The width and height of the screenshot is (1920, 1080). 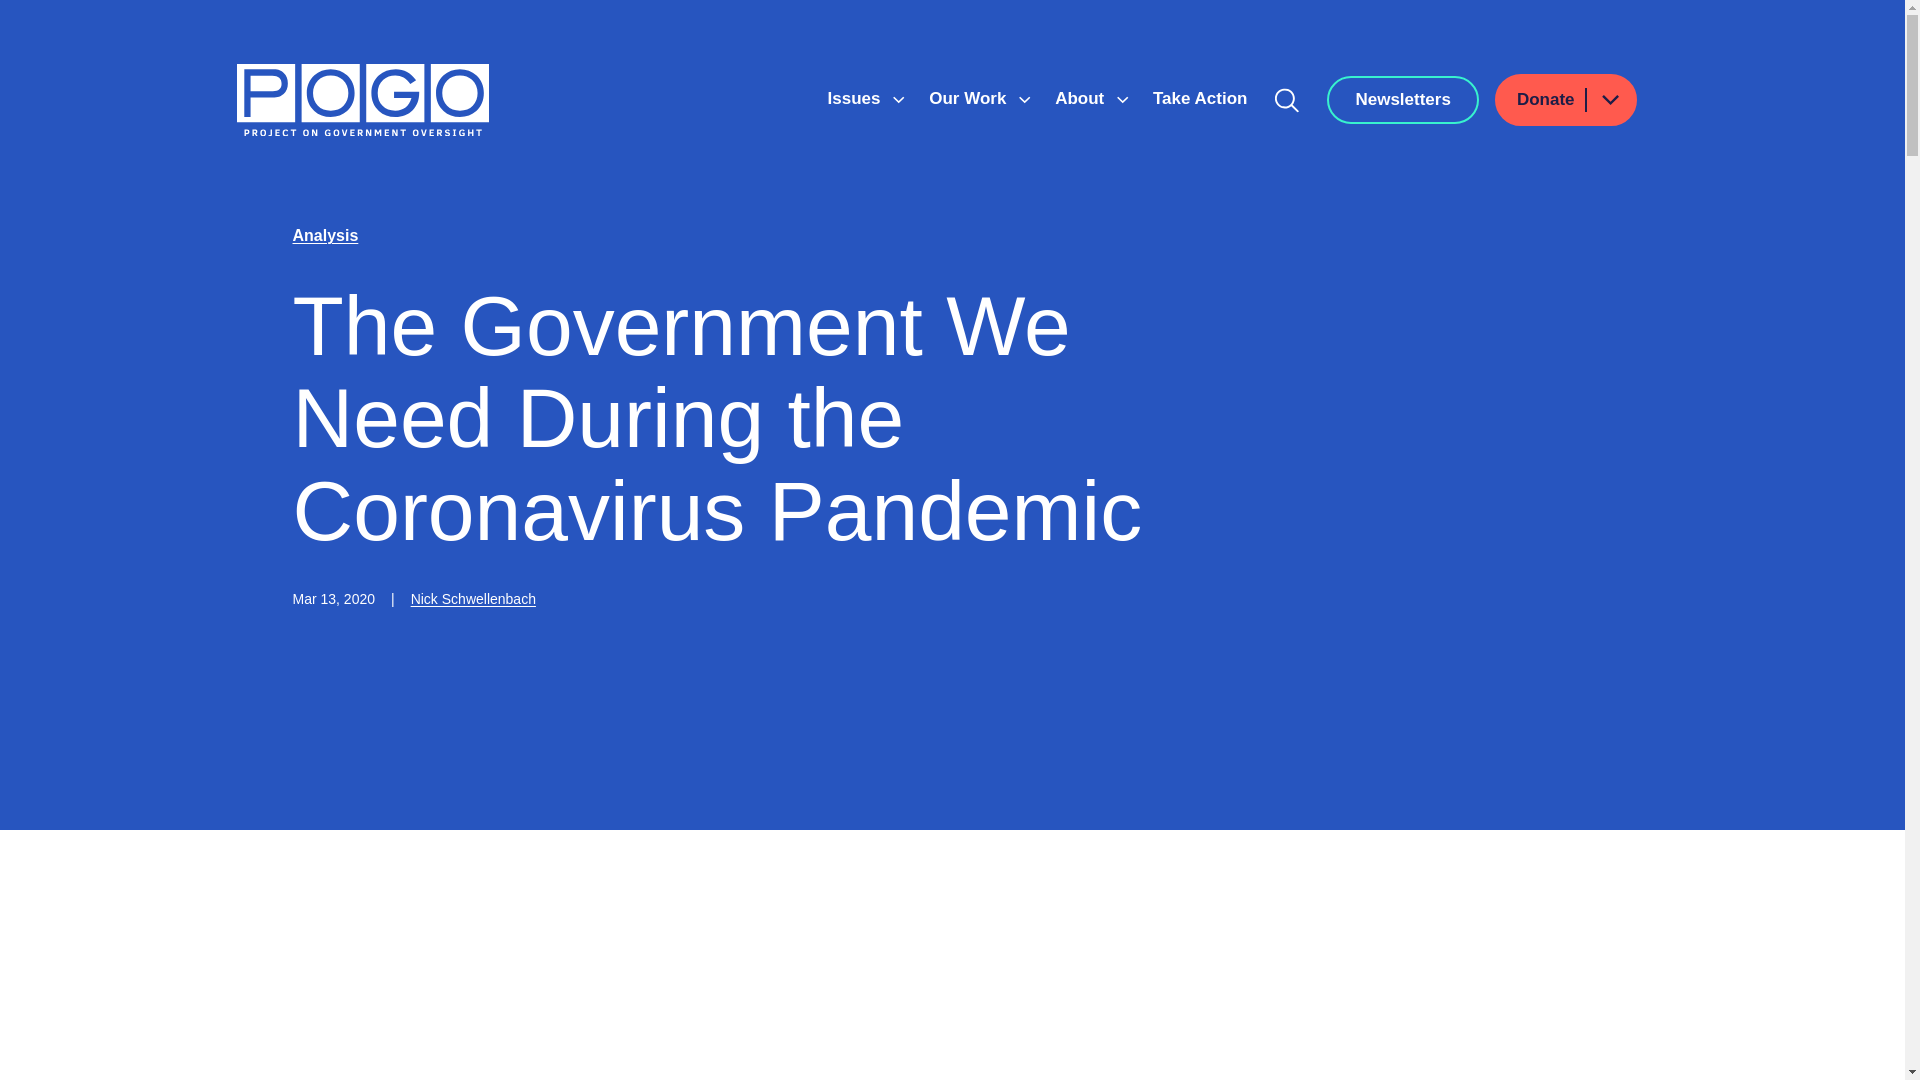 I want to click on Show submenu for Issues, so click(x=898, y=100).